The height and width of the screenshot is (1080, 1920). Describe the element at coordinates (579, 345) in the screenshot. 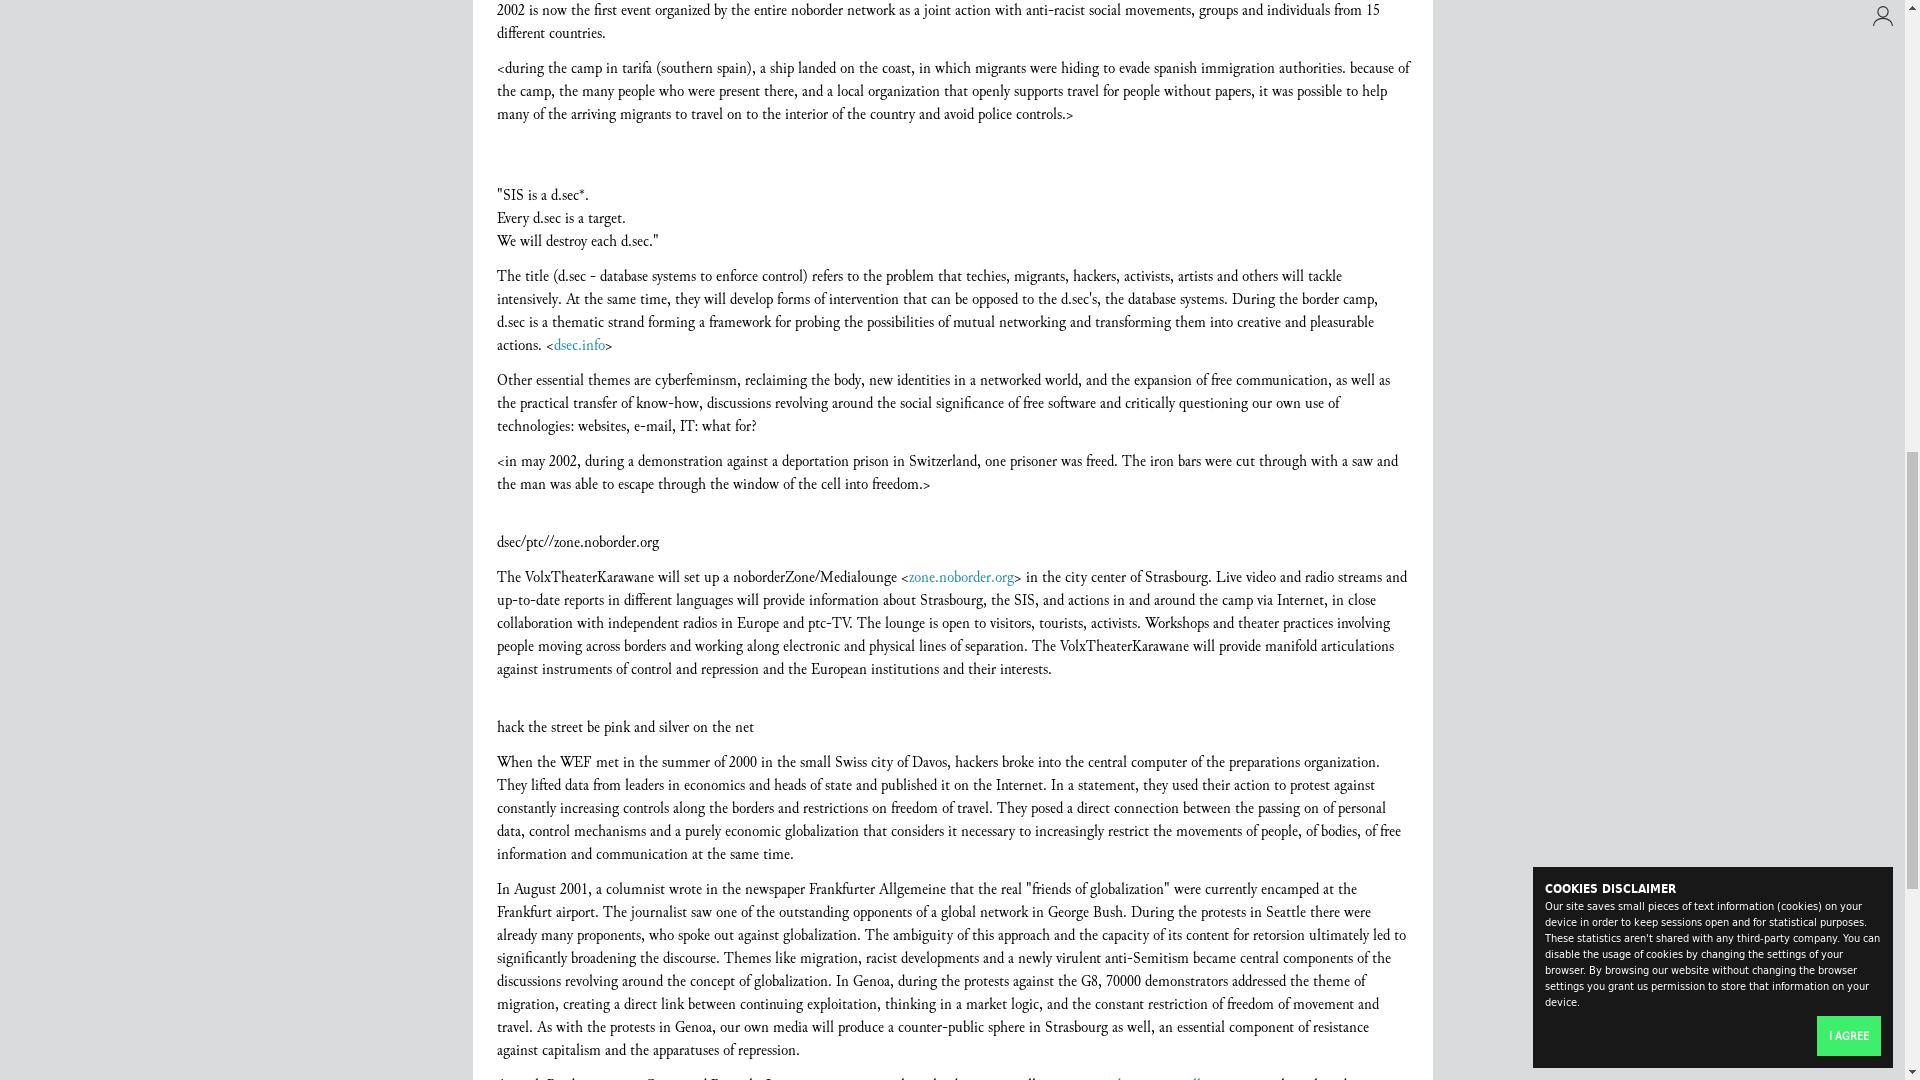

I see `dsec.info` at that location.